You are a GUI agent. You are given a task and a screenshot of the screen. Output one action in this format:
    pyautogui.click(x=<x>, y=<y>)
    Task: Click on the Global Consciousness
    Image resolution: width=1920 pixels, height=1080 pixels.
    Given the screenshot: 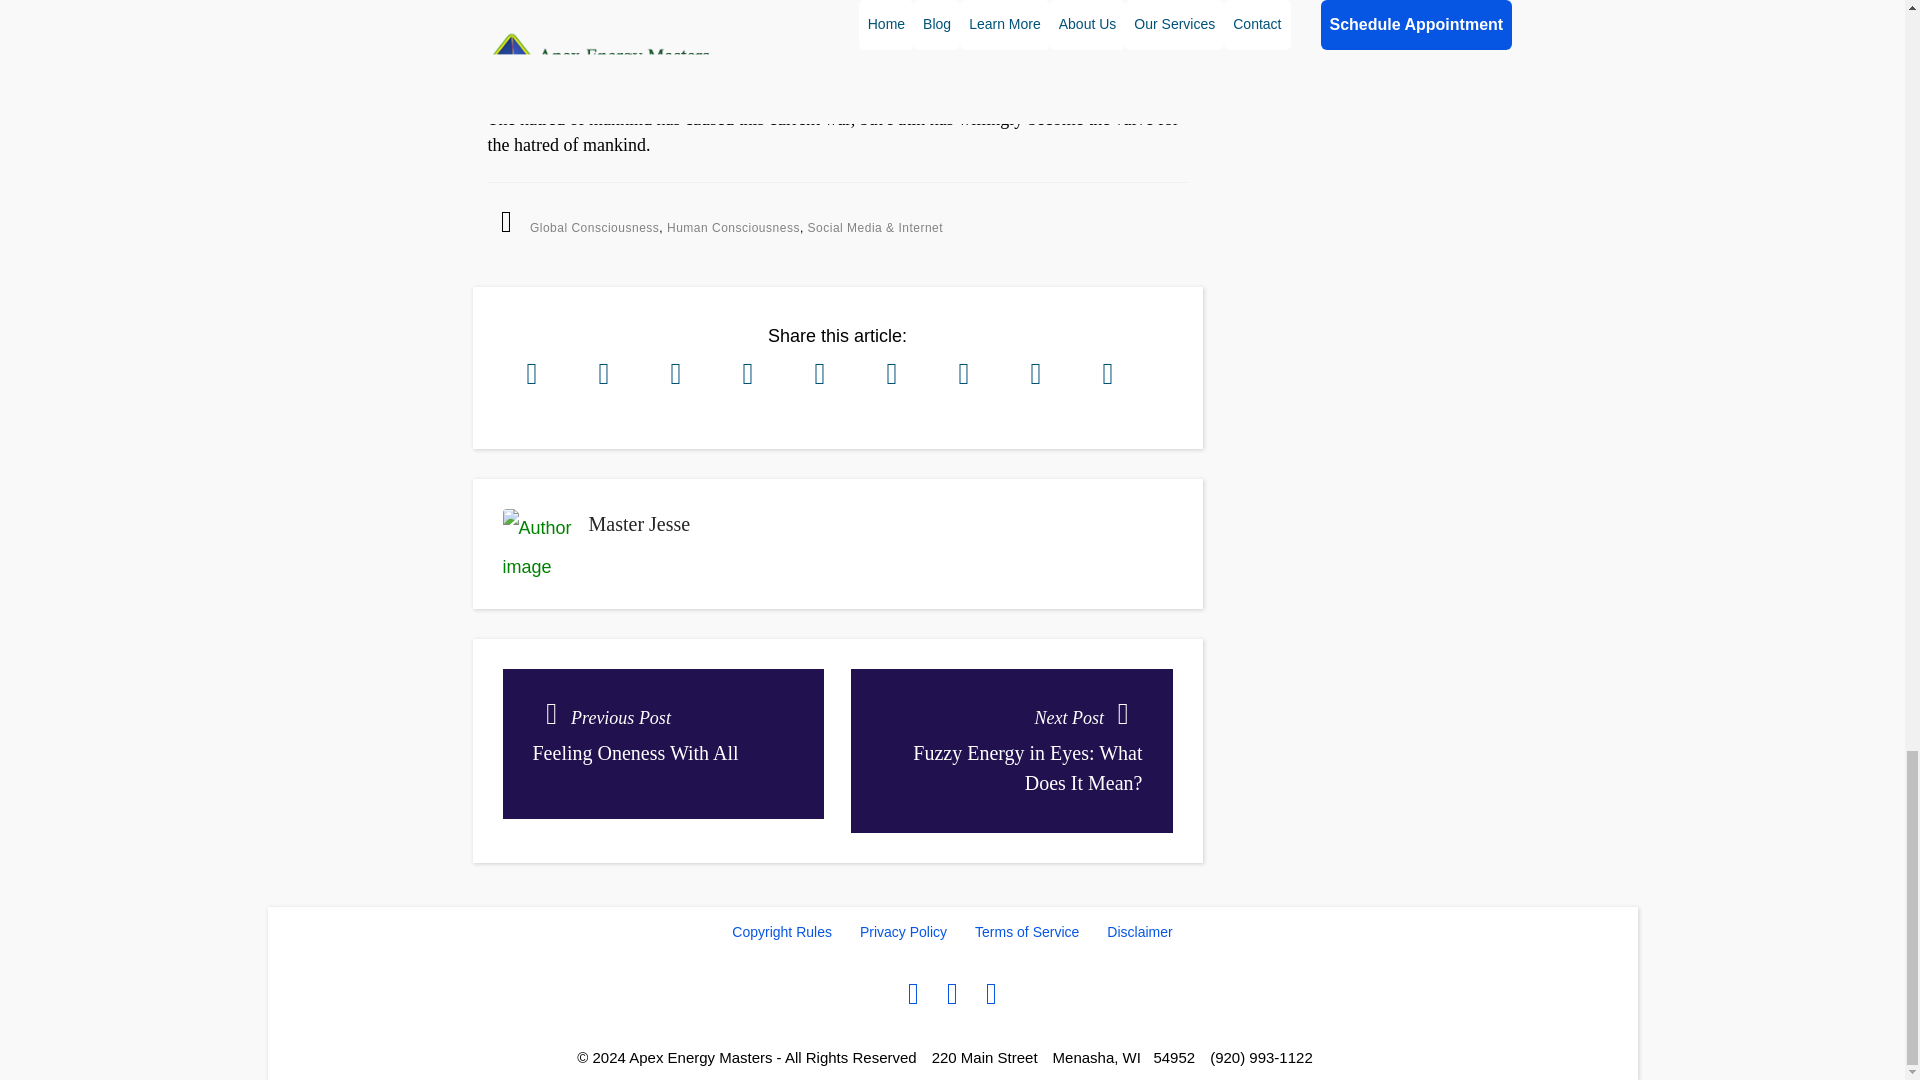 What is the action you would take?
    pyautogui.click(x=662, y=743)
    